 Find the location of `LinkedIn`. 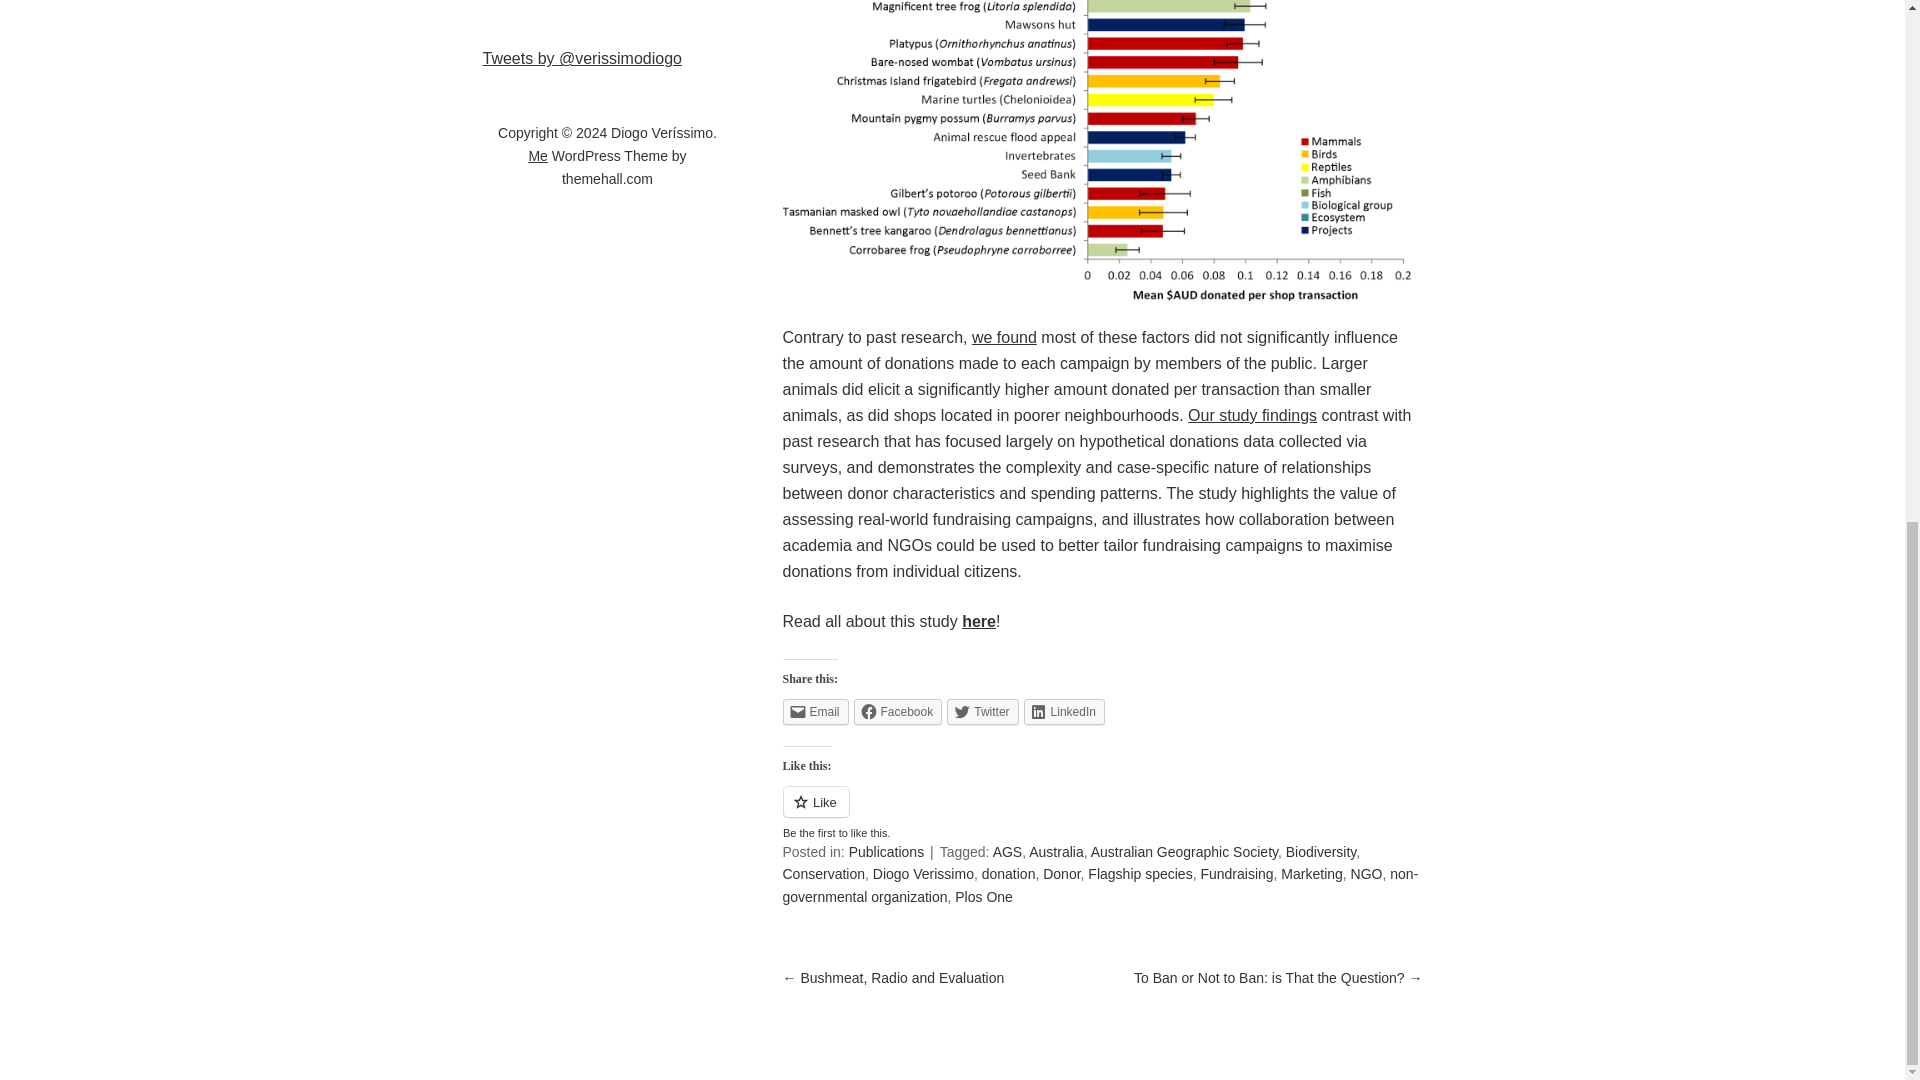

LinkedIn is located at coordinates (1064, 711).